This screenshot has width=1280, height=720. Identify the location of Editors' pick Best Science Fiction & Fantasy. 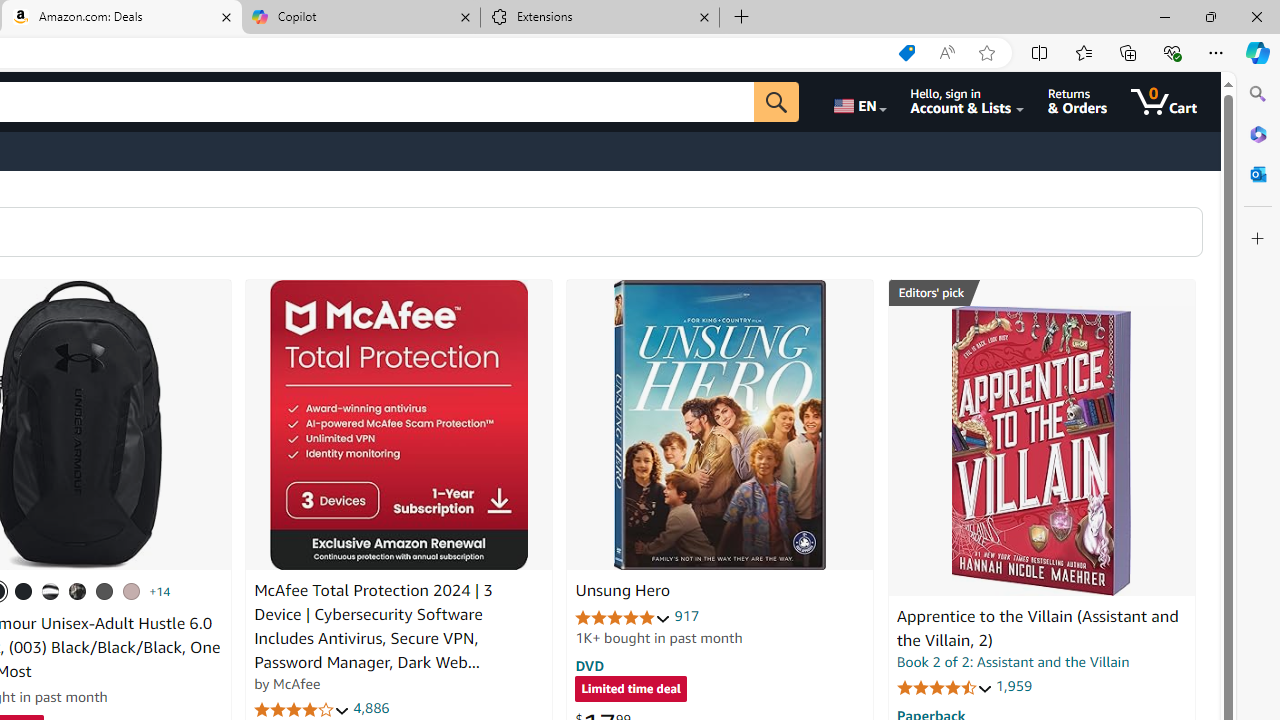
(1042, 293).